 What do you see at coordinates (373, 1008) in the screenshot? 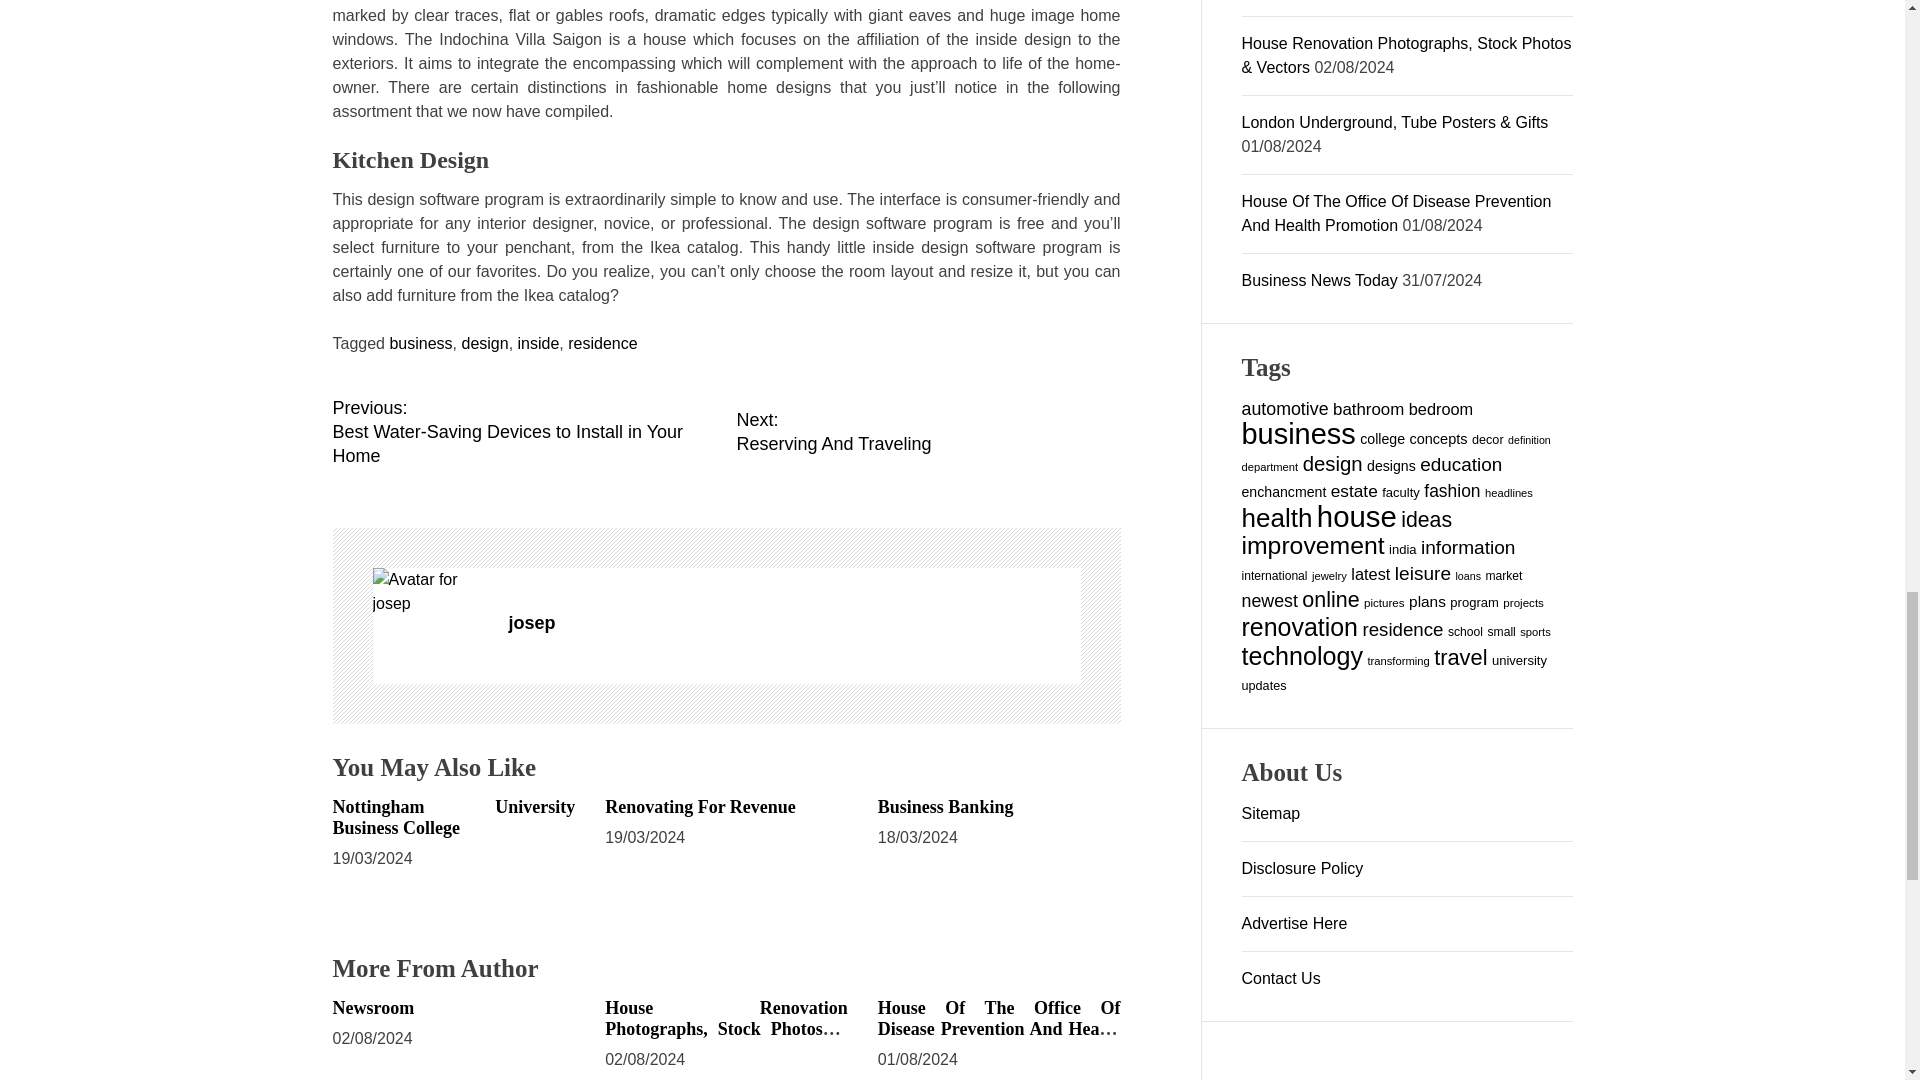
I see `Newsroom` at bounding box center [373, 1008].